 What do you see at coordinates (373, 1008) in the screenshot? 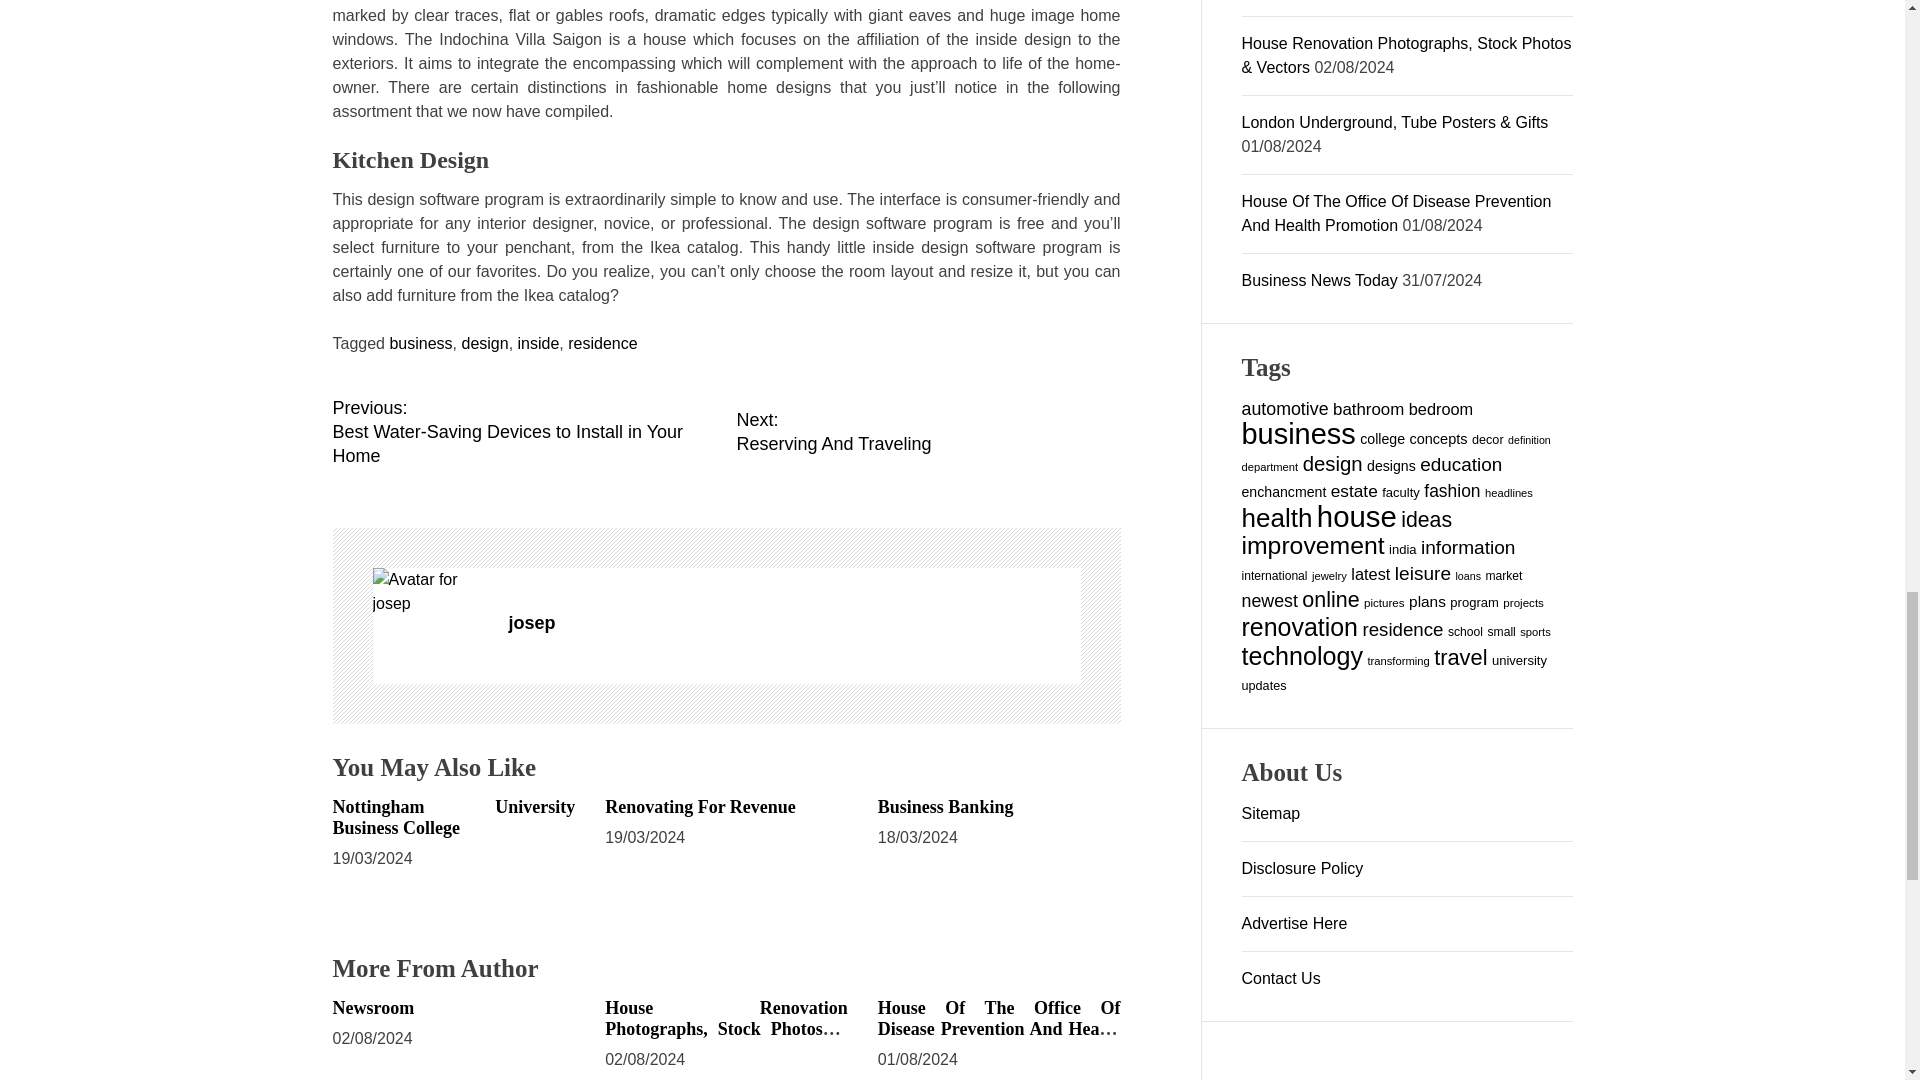
I see `Newsroom` at bounding box center [373, 1008].